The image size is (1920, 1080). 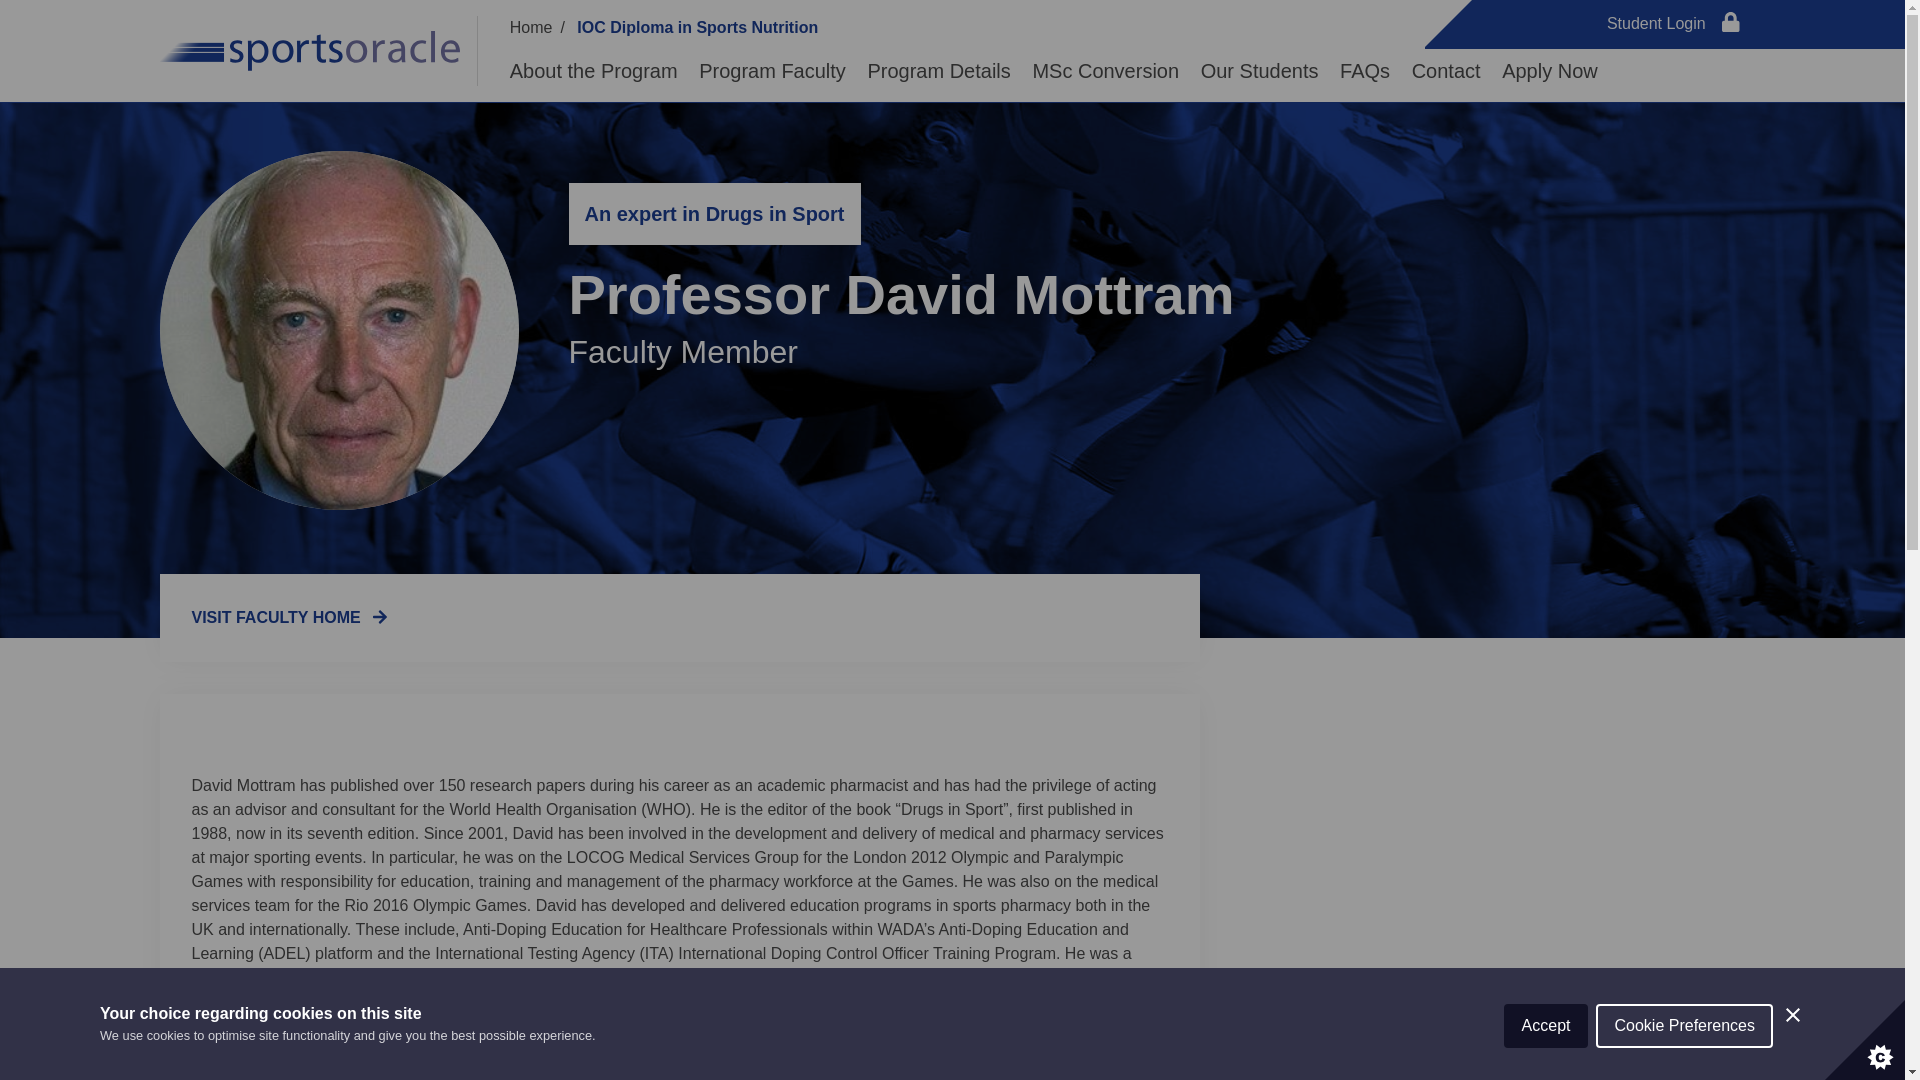 I want to click on IOC Diploma in Sports Nutrition, so click(x=697, y=27).